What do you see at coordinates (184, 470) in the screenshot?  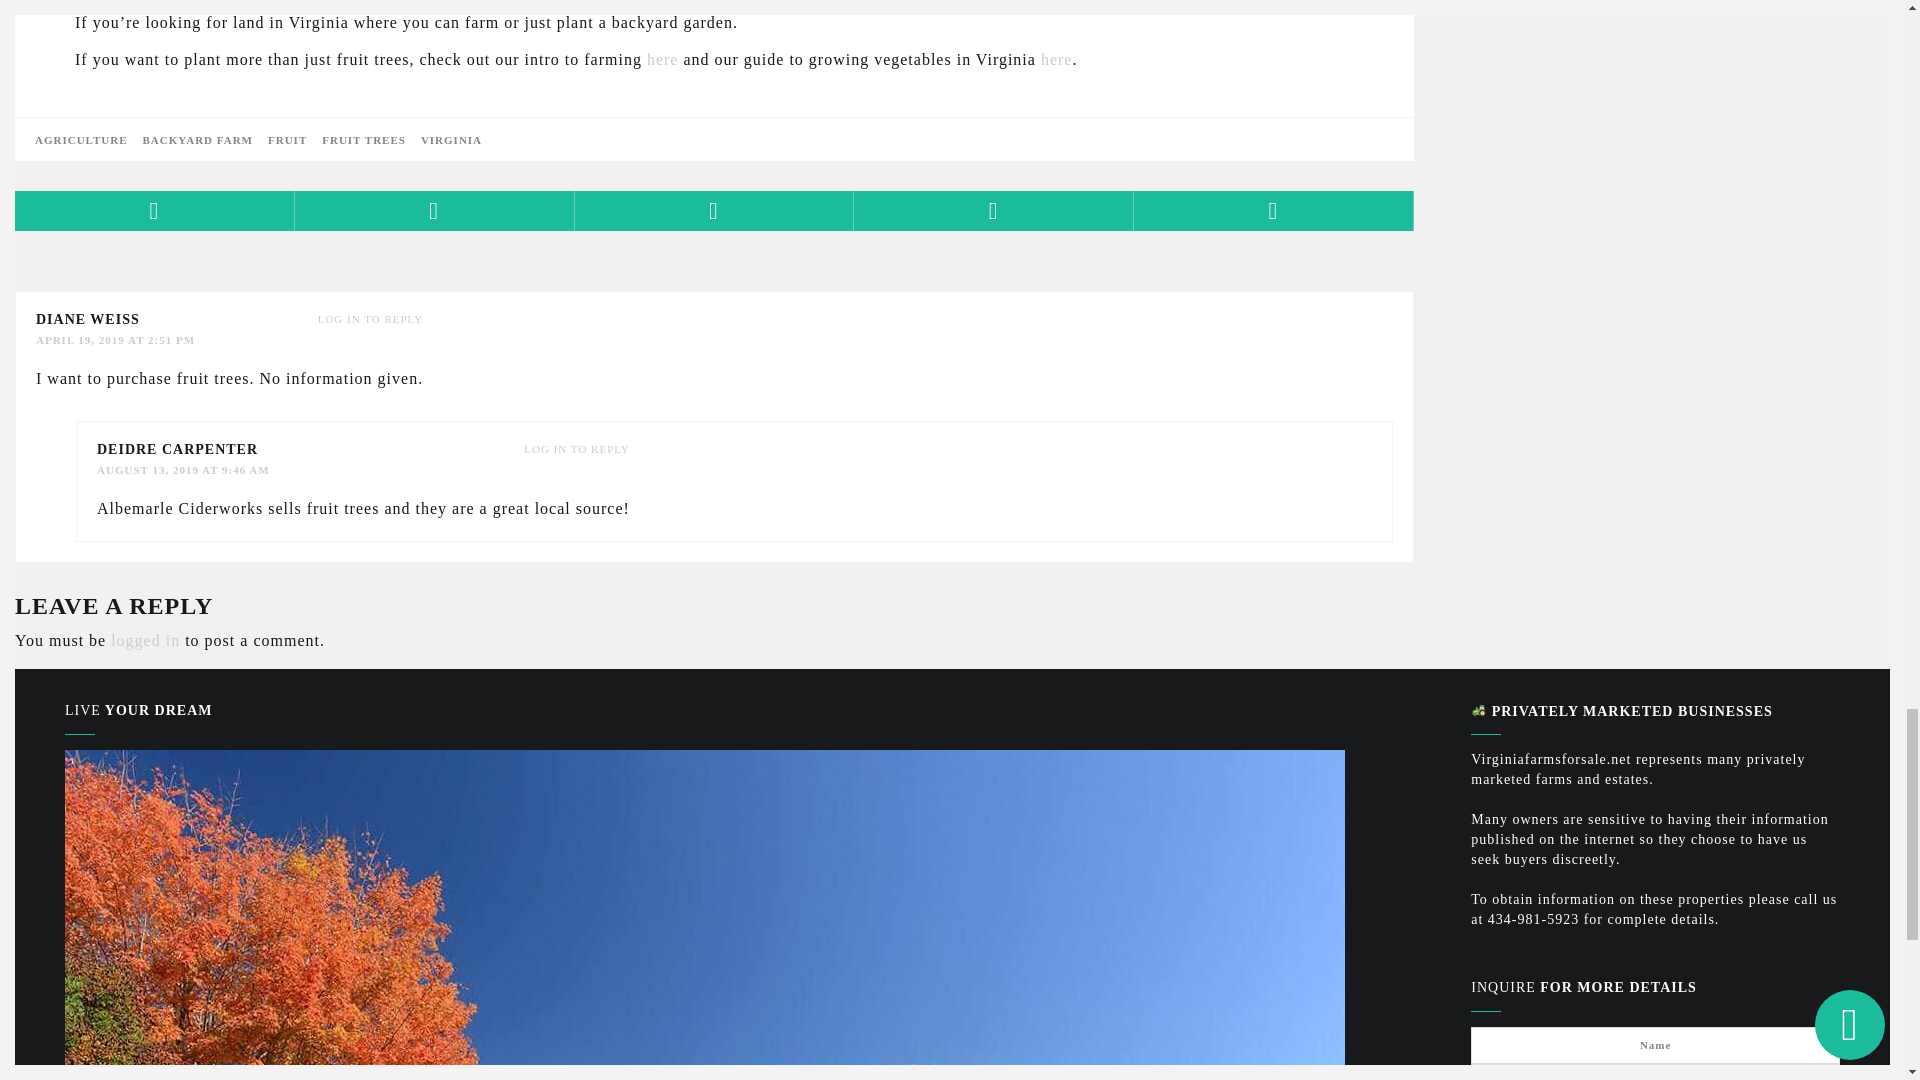 I see `AUGUST 13, 2019 AT 9:46 AM` at bounding box center [184, 470].